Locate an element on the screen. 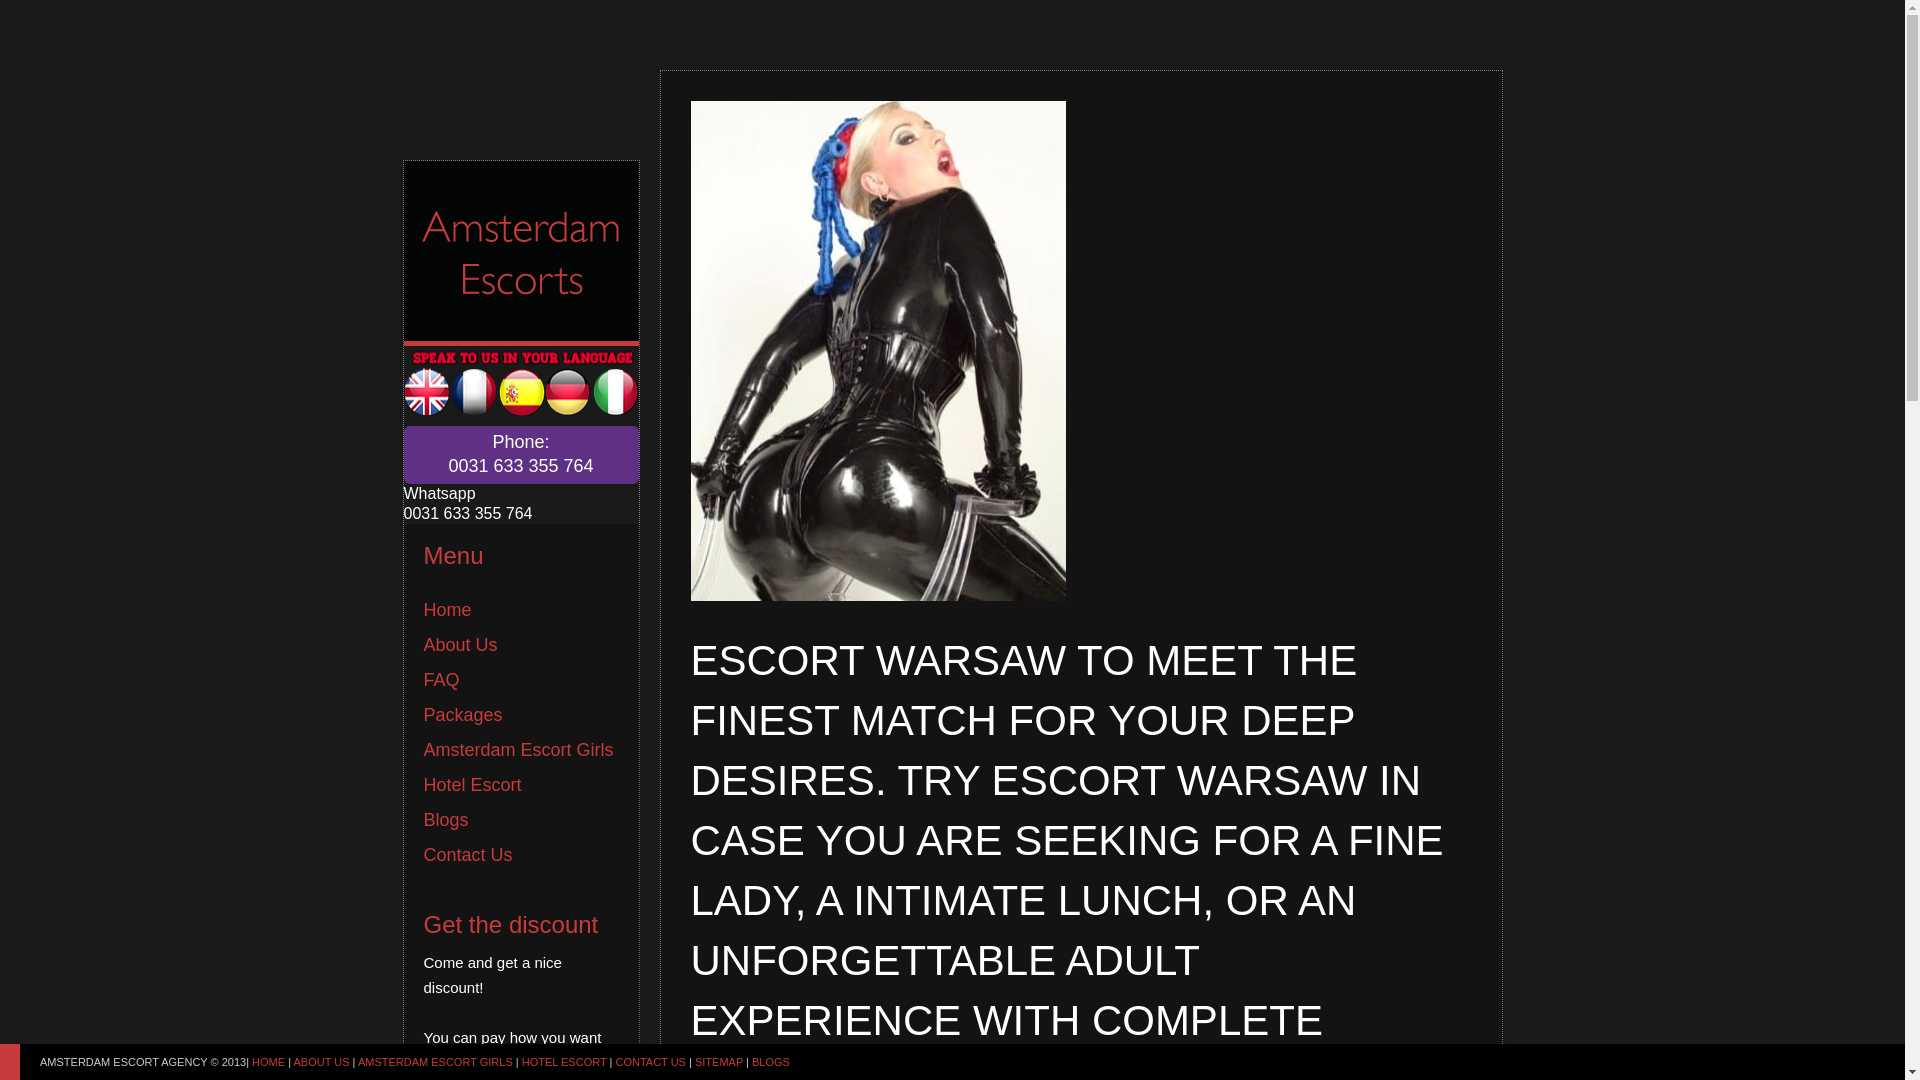  Hotel Escort is located at coordinates (446, 820).